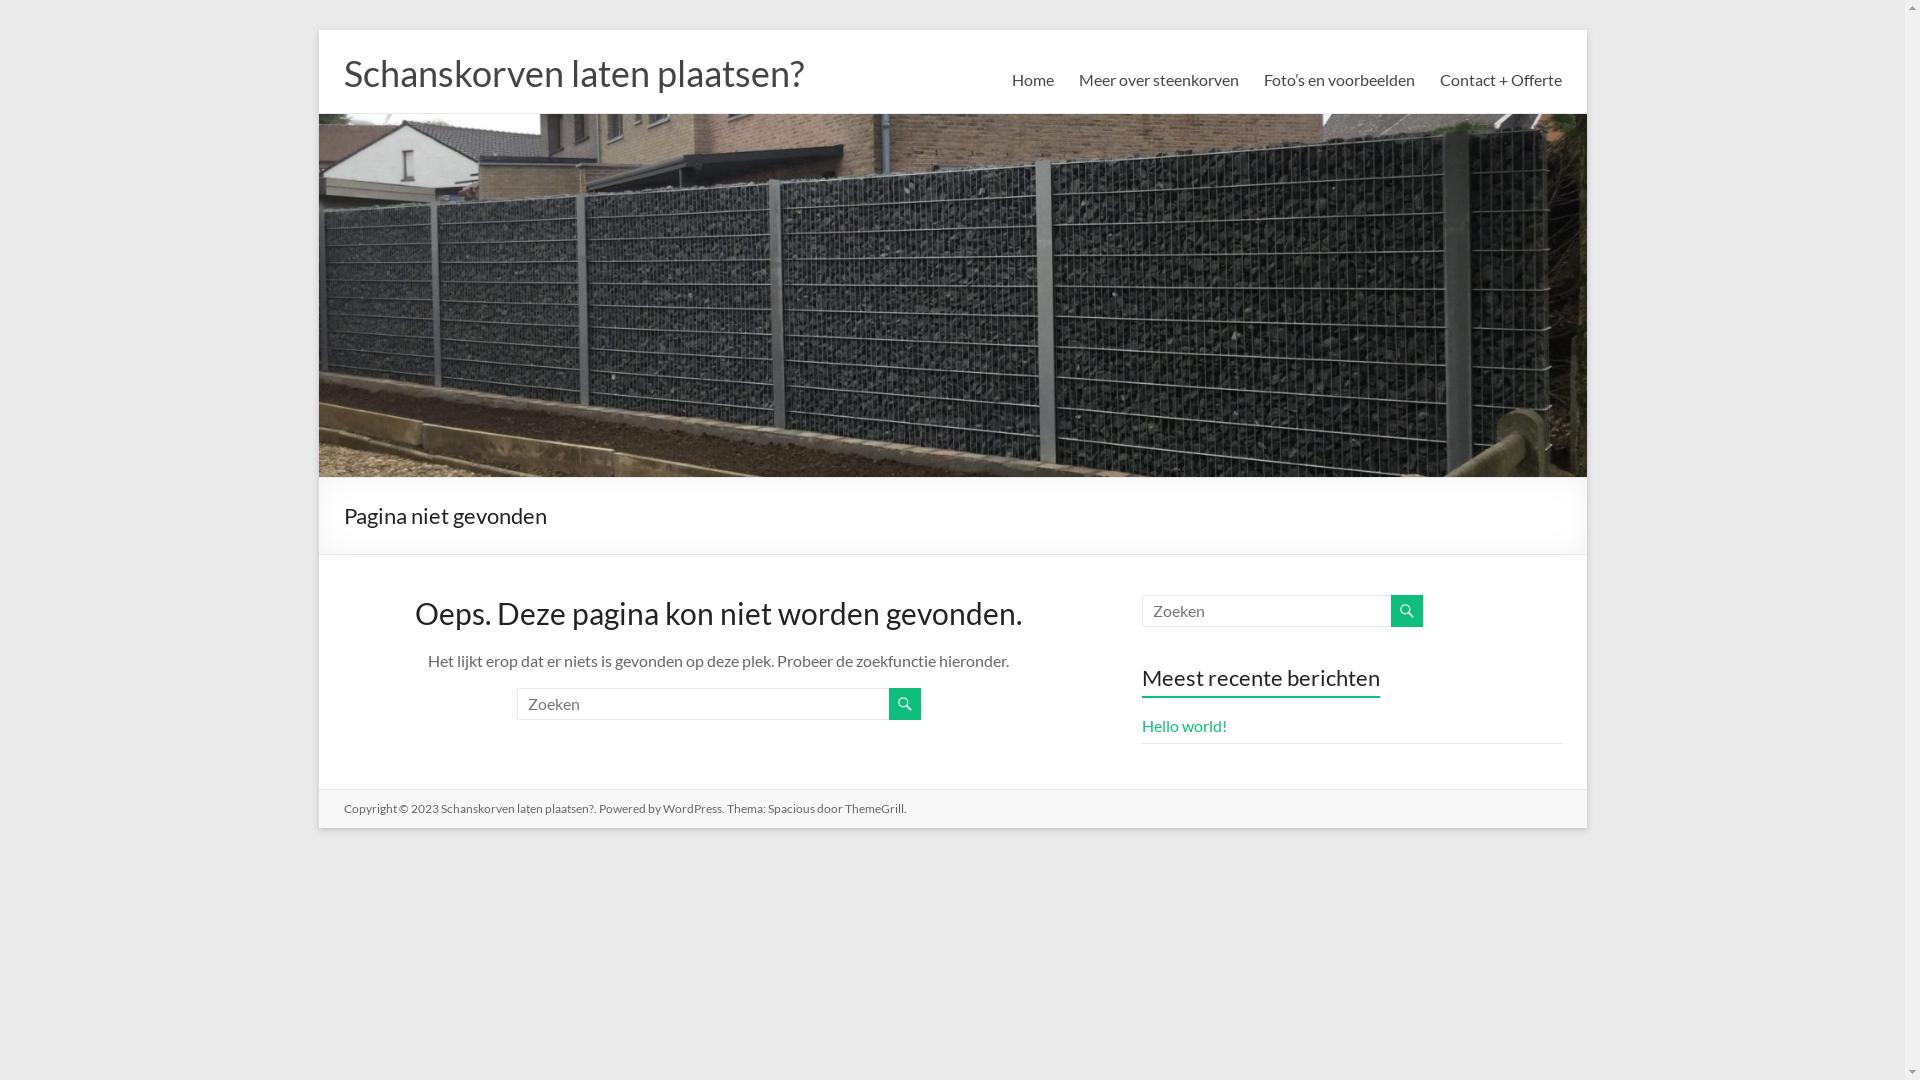 Image resolution: width=1920 pixels, height=1080 pixels. Describe the element at coordinates (1501, 80) in the screenshot. I see `Contact + Offerte` at that location.